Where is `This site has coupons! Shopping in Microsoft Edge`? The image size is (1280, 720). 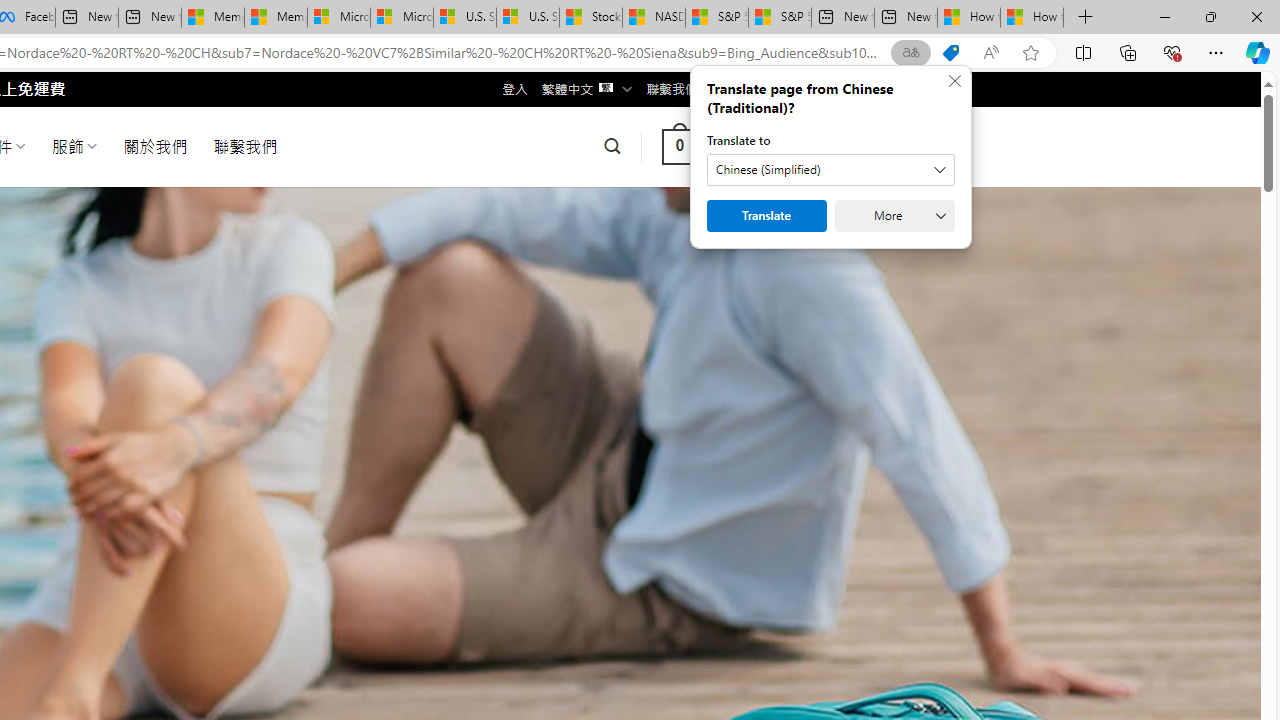
This site has coupons! Shopping in Microsoft Edge is located at coordinates (950, 53).